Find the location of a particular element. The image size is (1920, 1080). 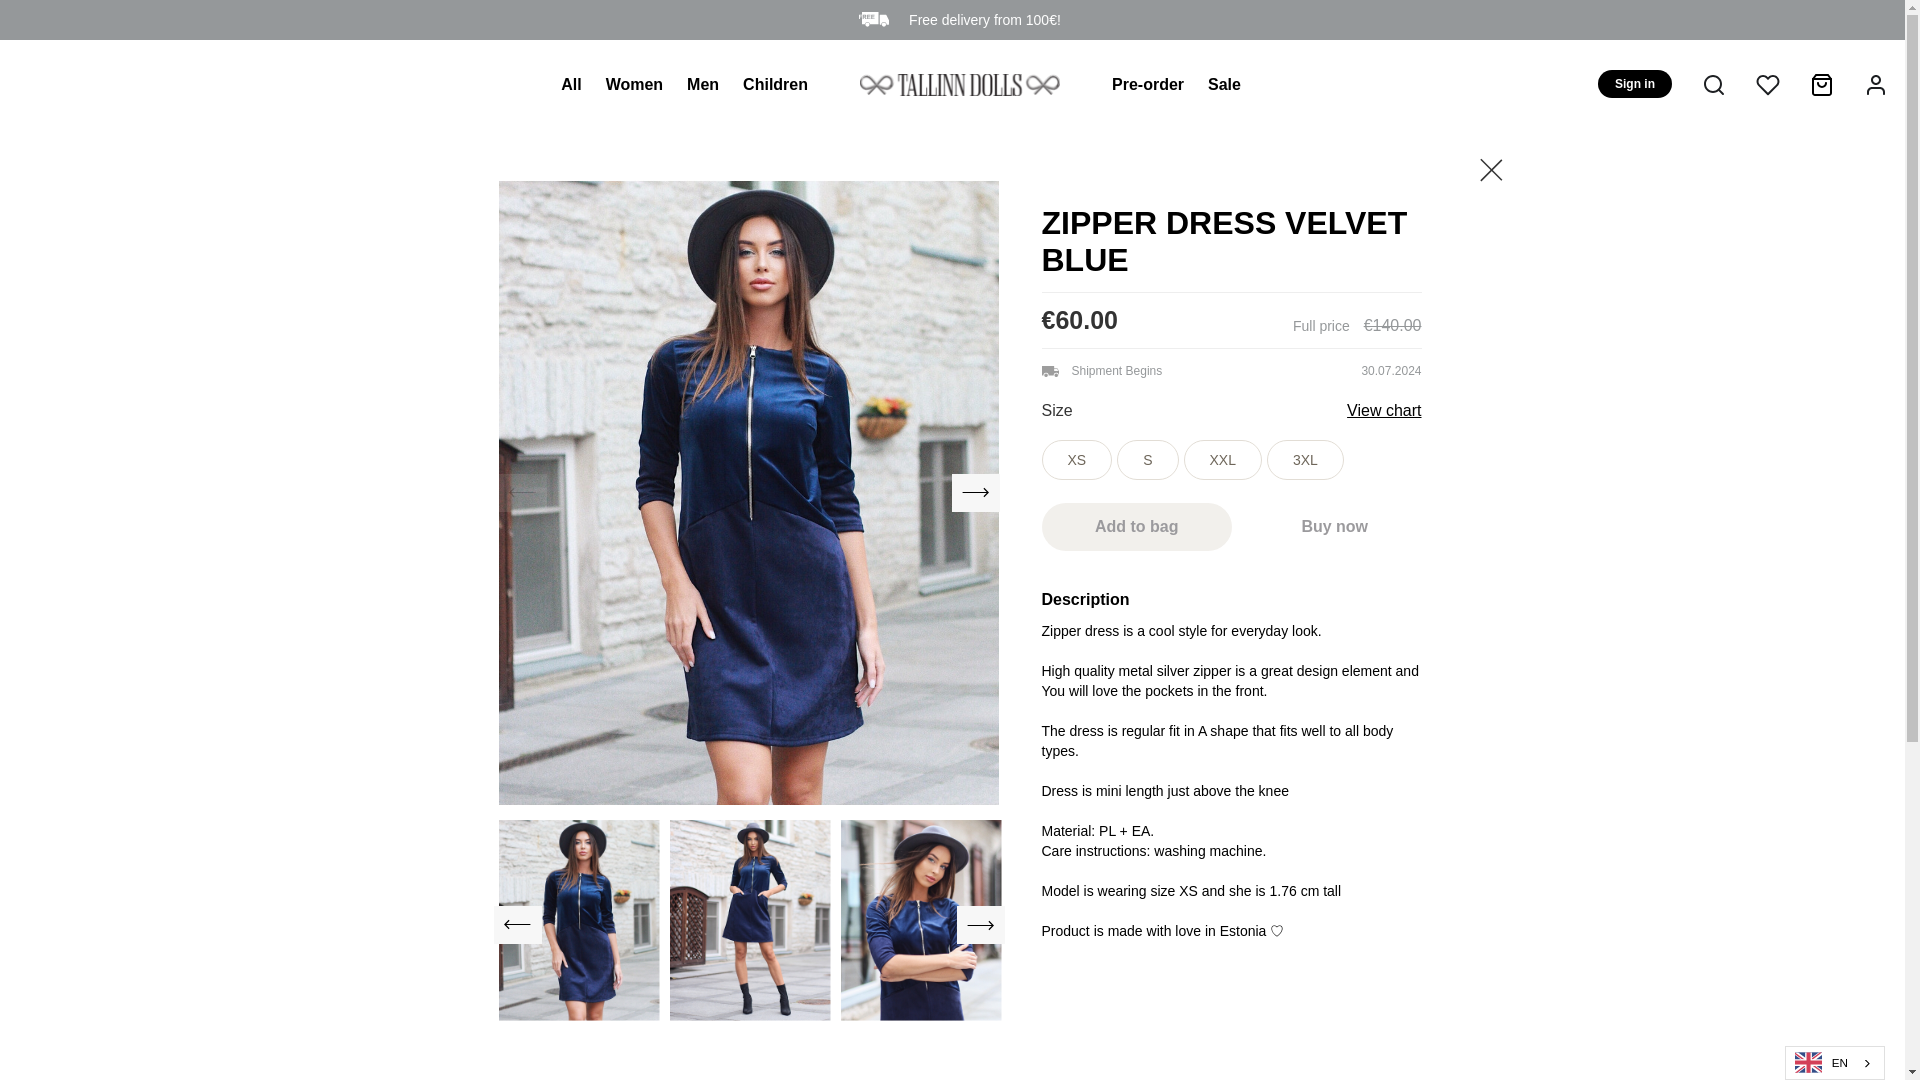

Next is located at coordinates (976, 492).